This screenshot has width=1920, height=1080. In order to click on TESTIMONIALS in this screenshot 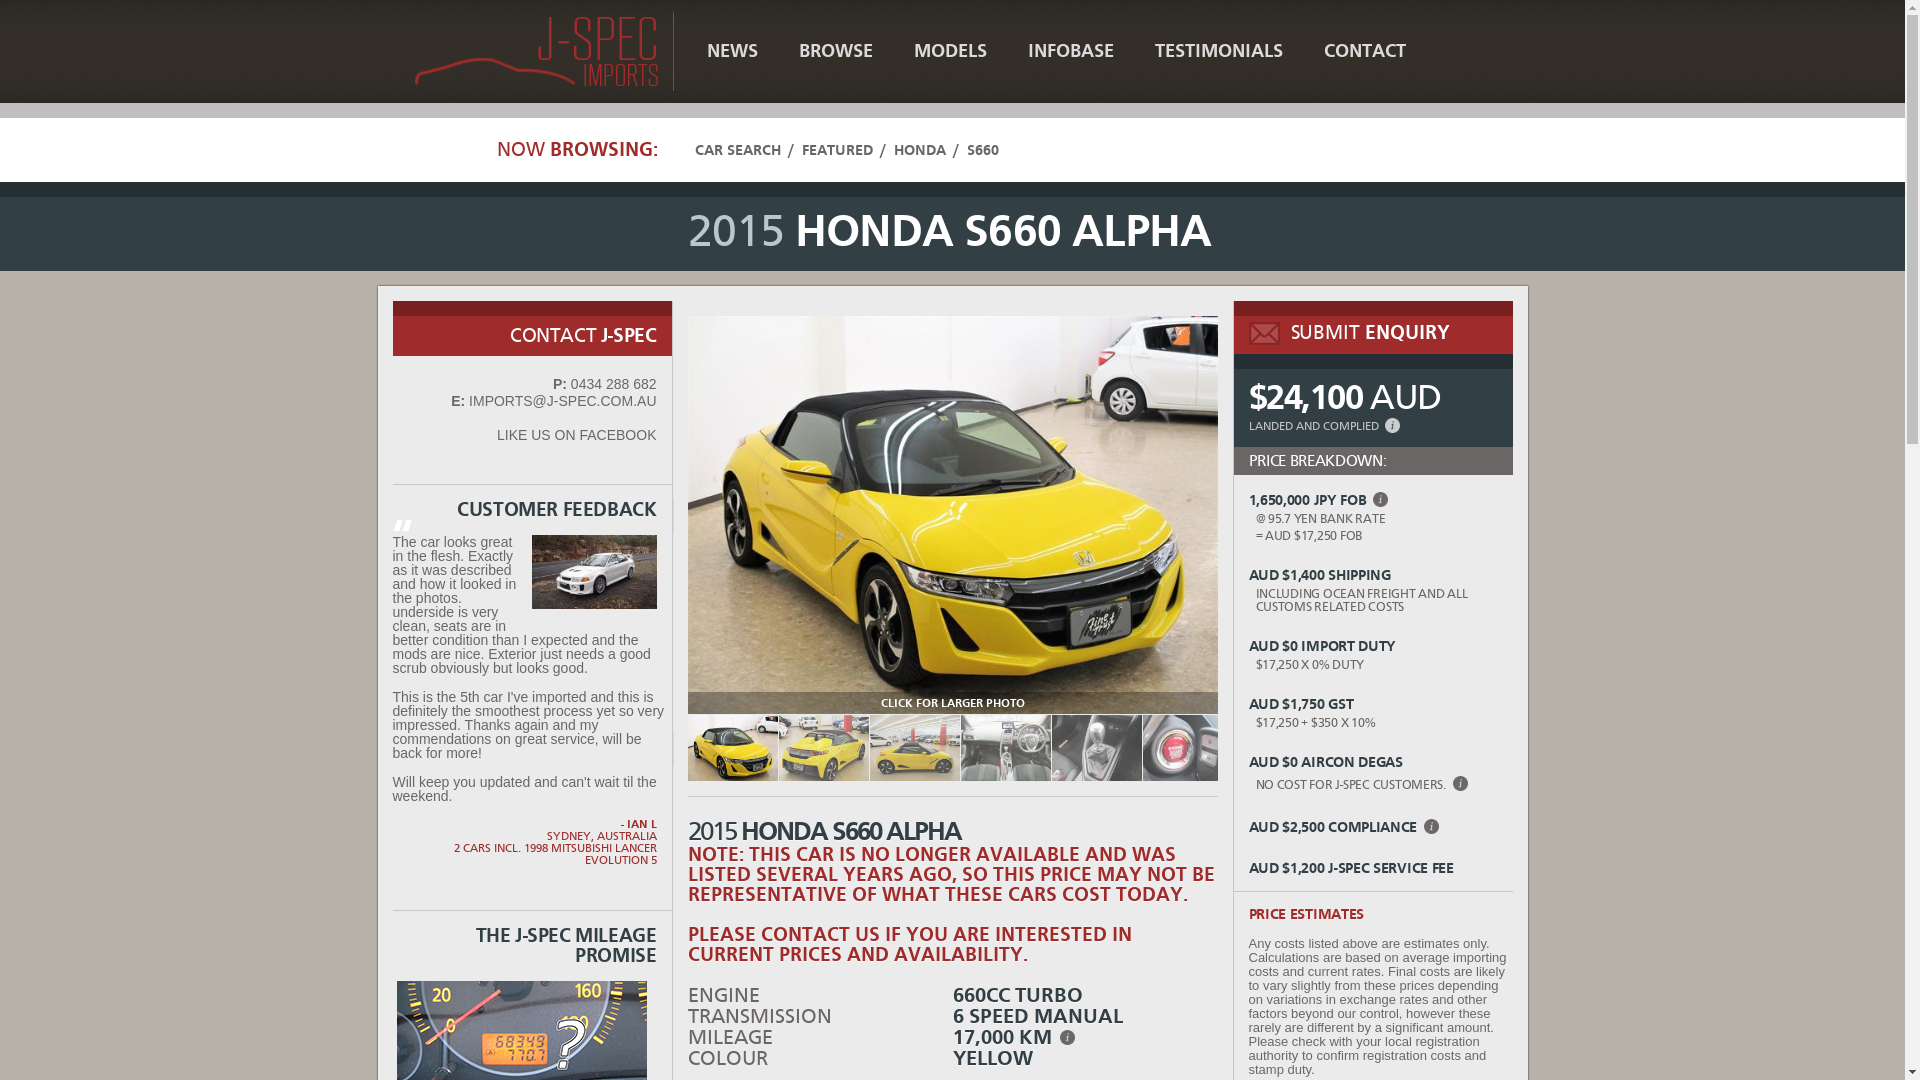, I will do `click(1218, 51)`.